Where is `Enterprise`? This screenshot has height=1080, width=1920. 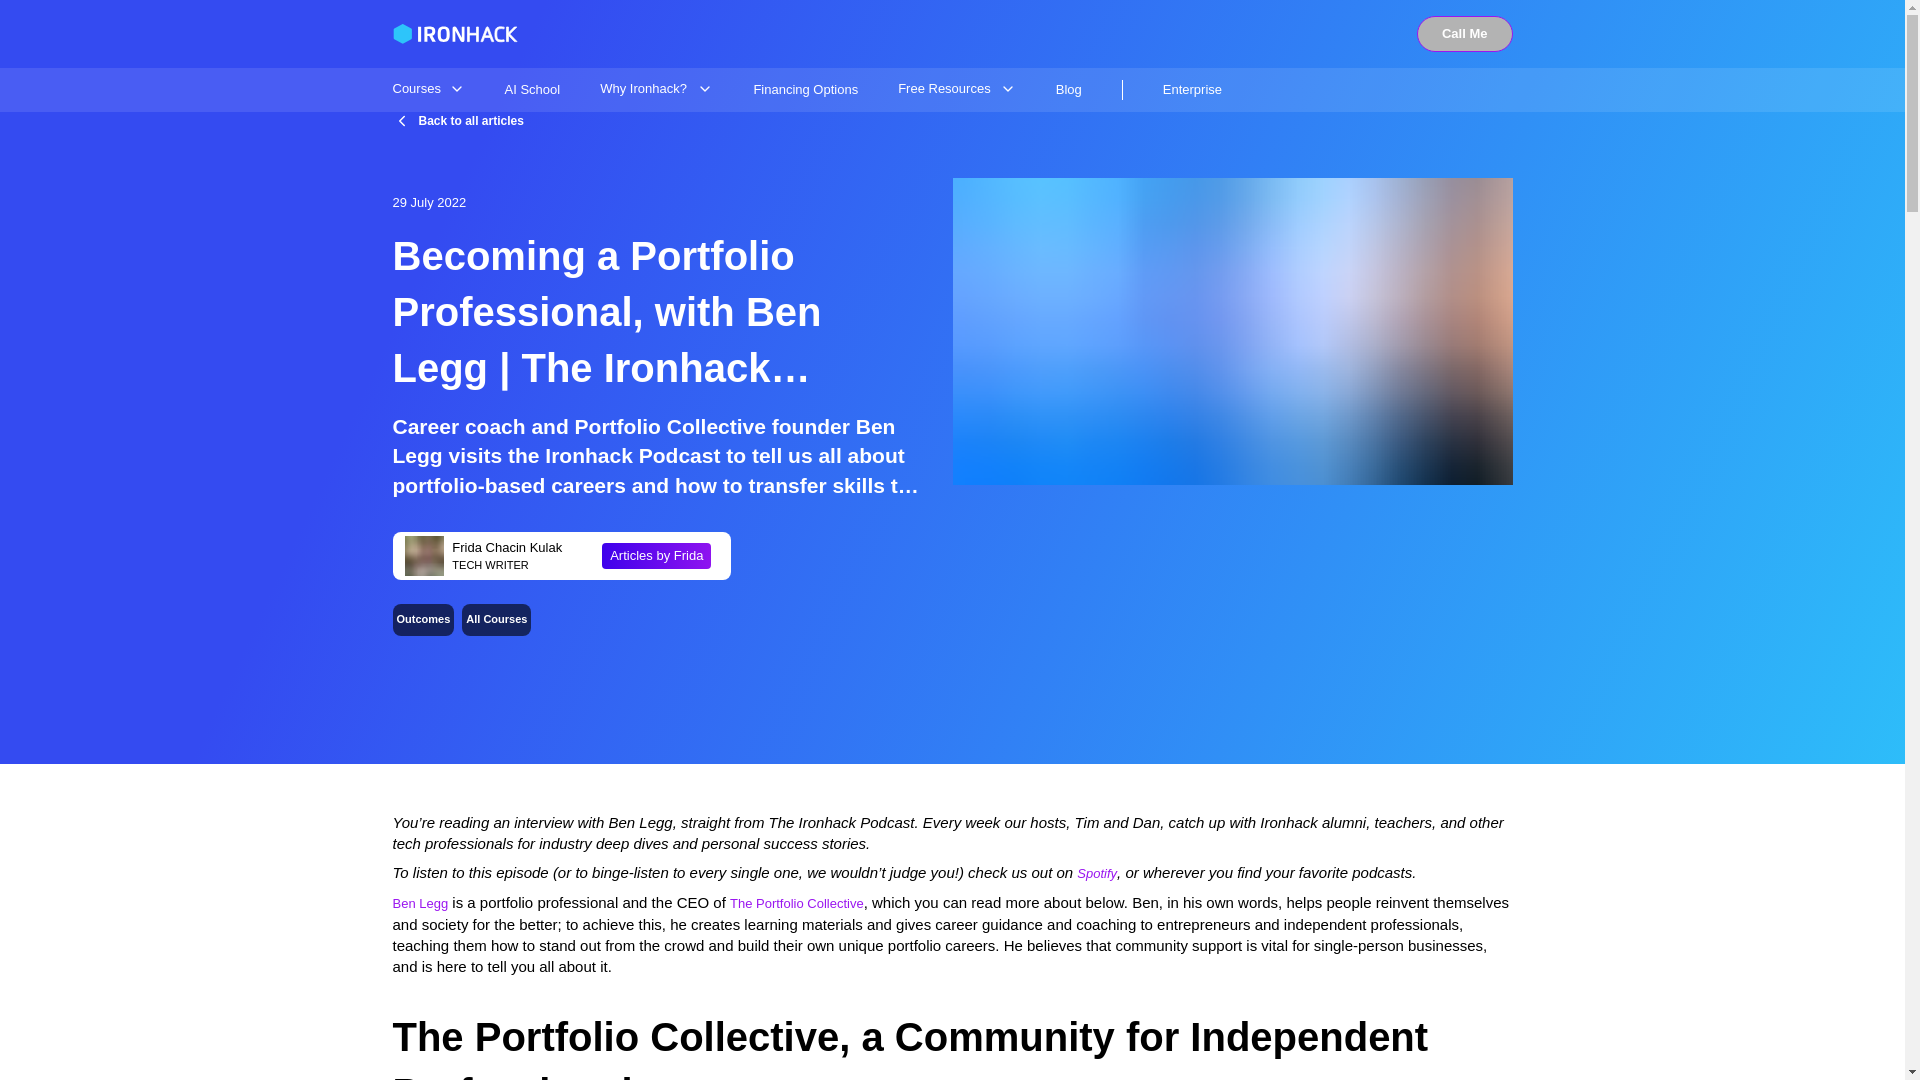
Enterprise is located at coordinates (1192, 90).